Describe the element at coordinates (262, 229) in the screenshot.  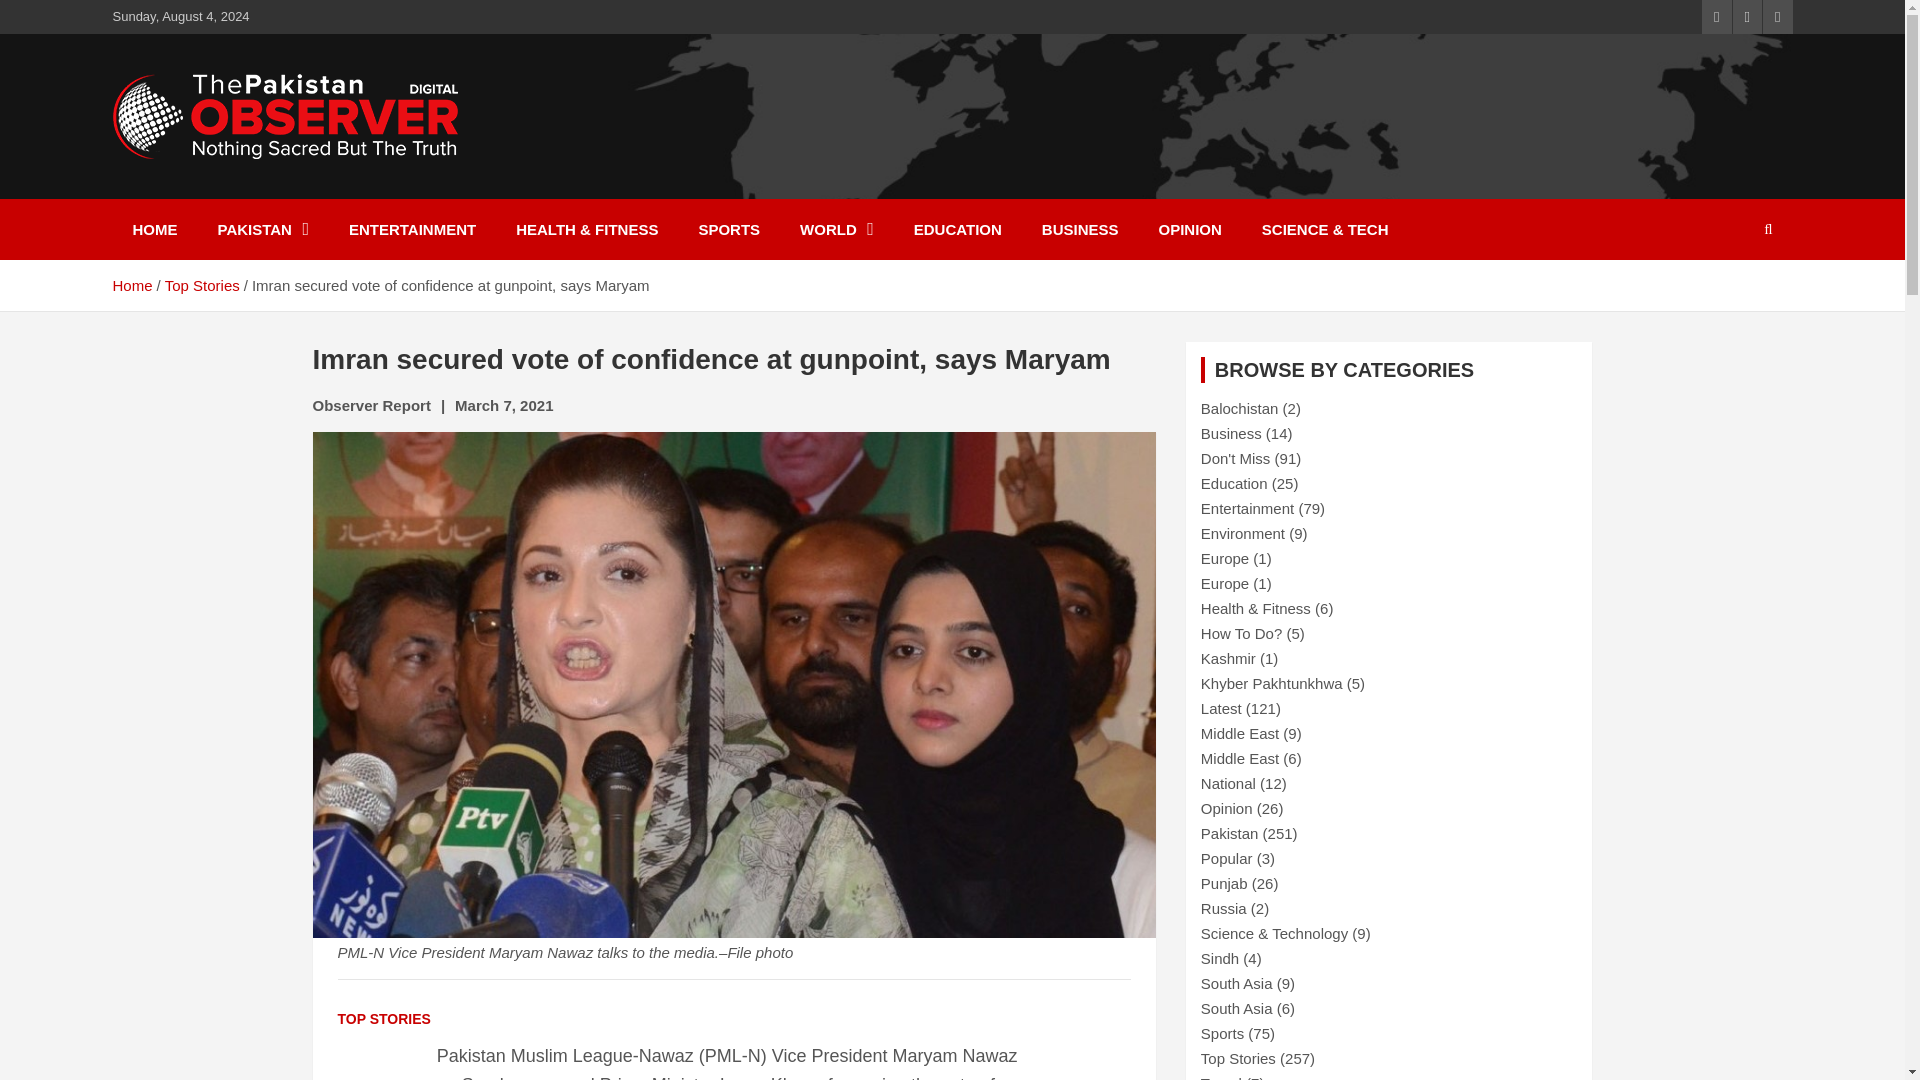
I see `PAKISTAN` at that location.